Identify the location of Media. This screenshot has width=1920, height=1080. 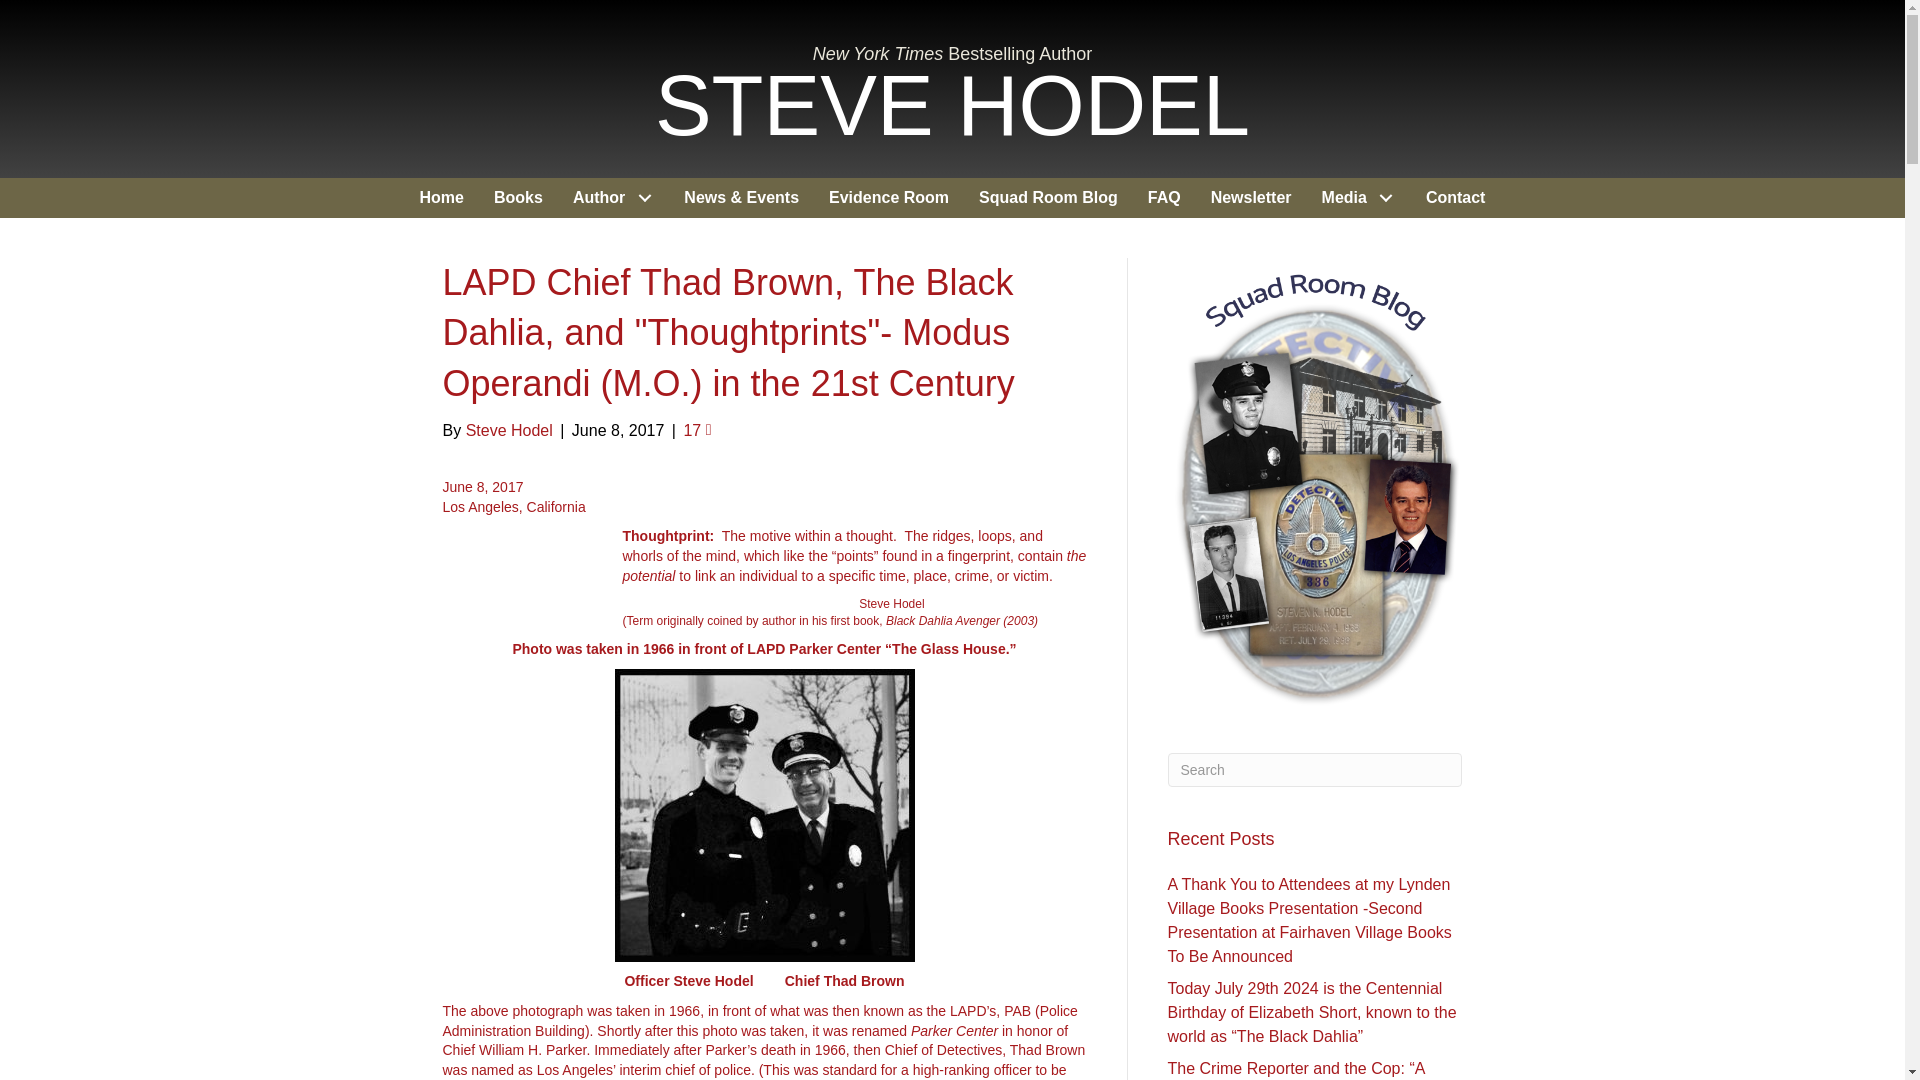
(1359, 198).